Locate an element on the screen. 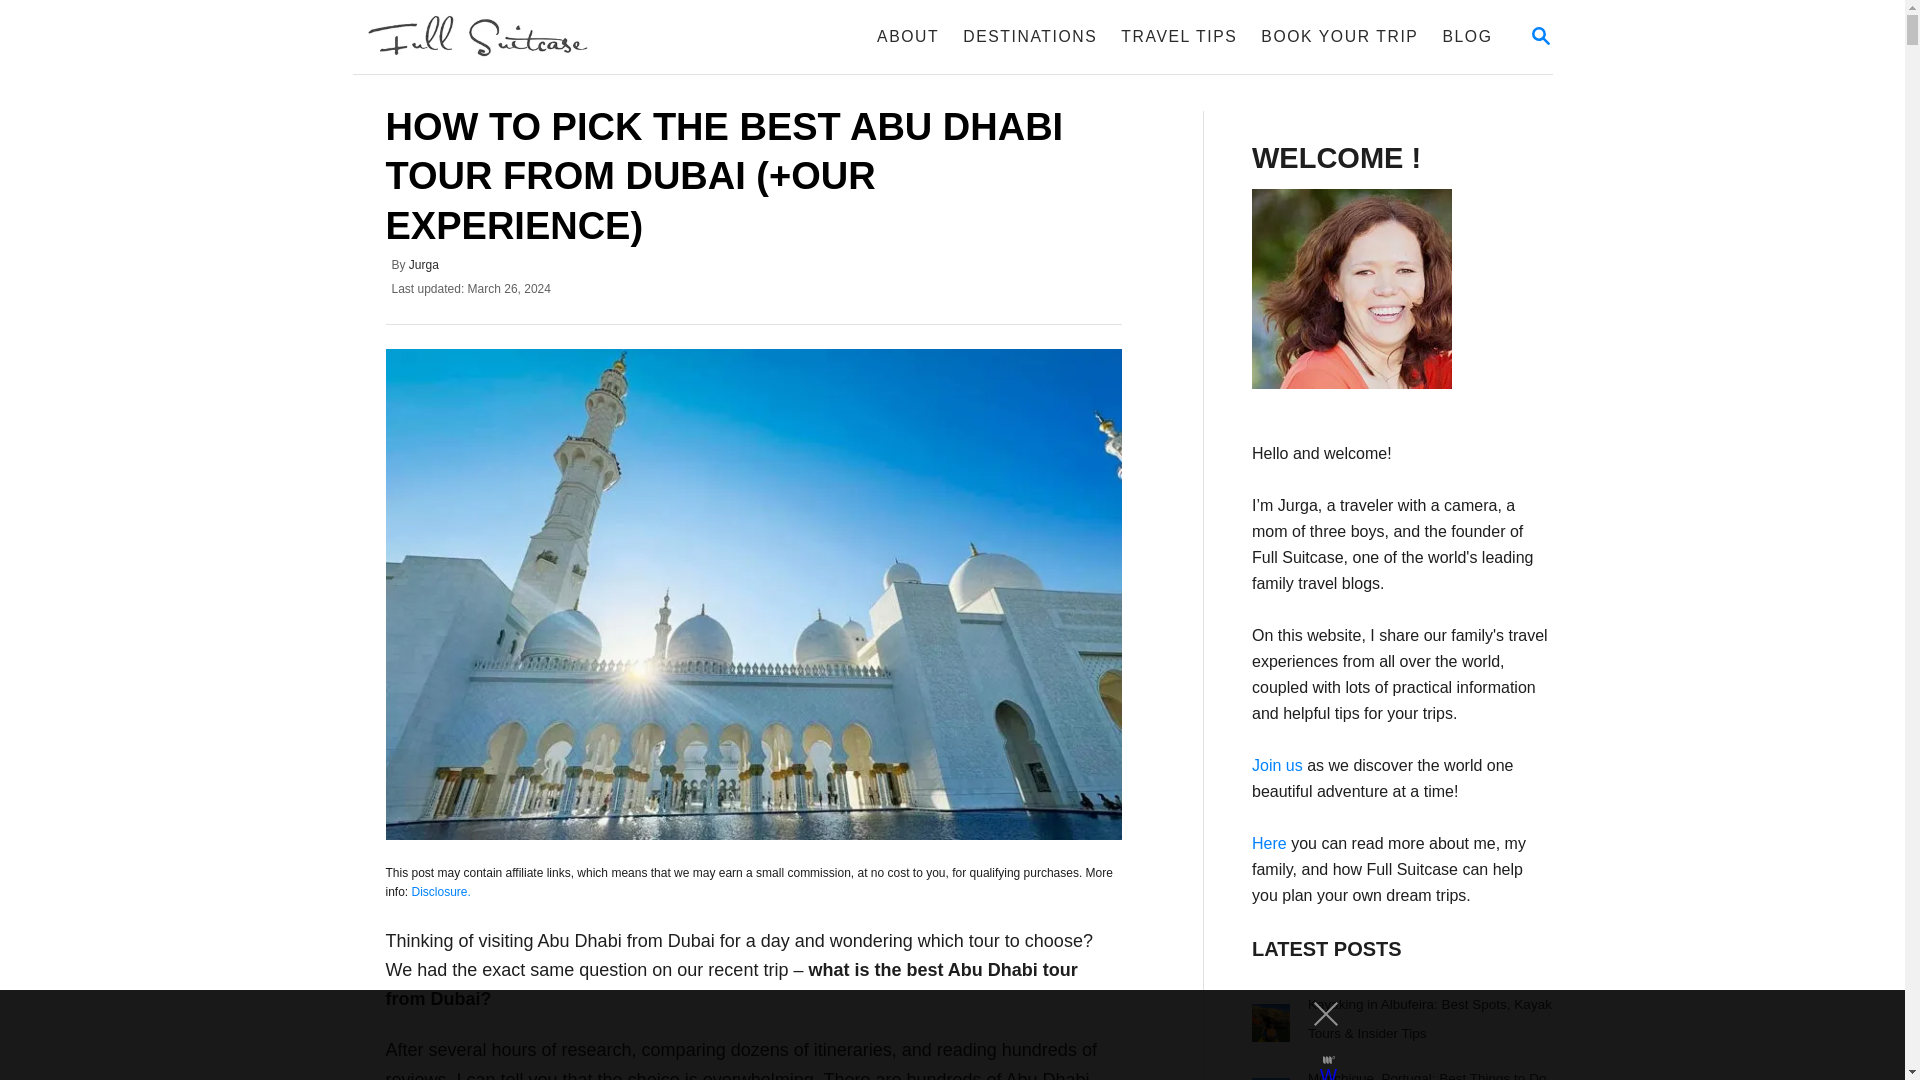 This screenshot has width=1920, height=1080. 3rd party ad content is located at coordinates (1030, 37).